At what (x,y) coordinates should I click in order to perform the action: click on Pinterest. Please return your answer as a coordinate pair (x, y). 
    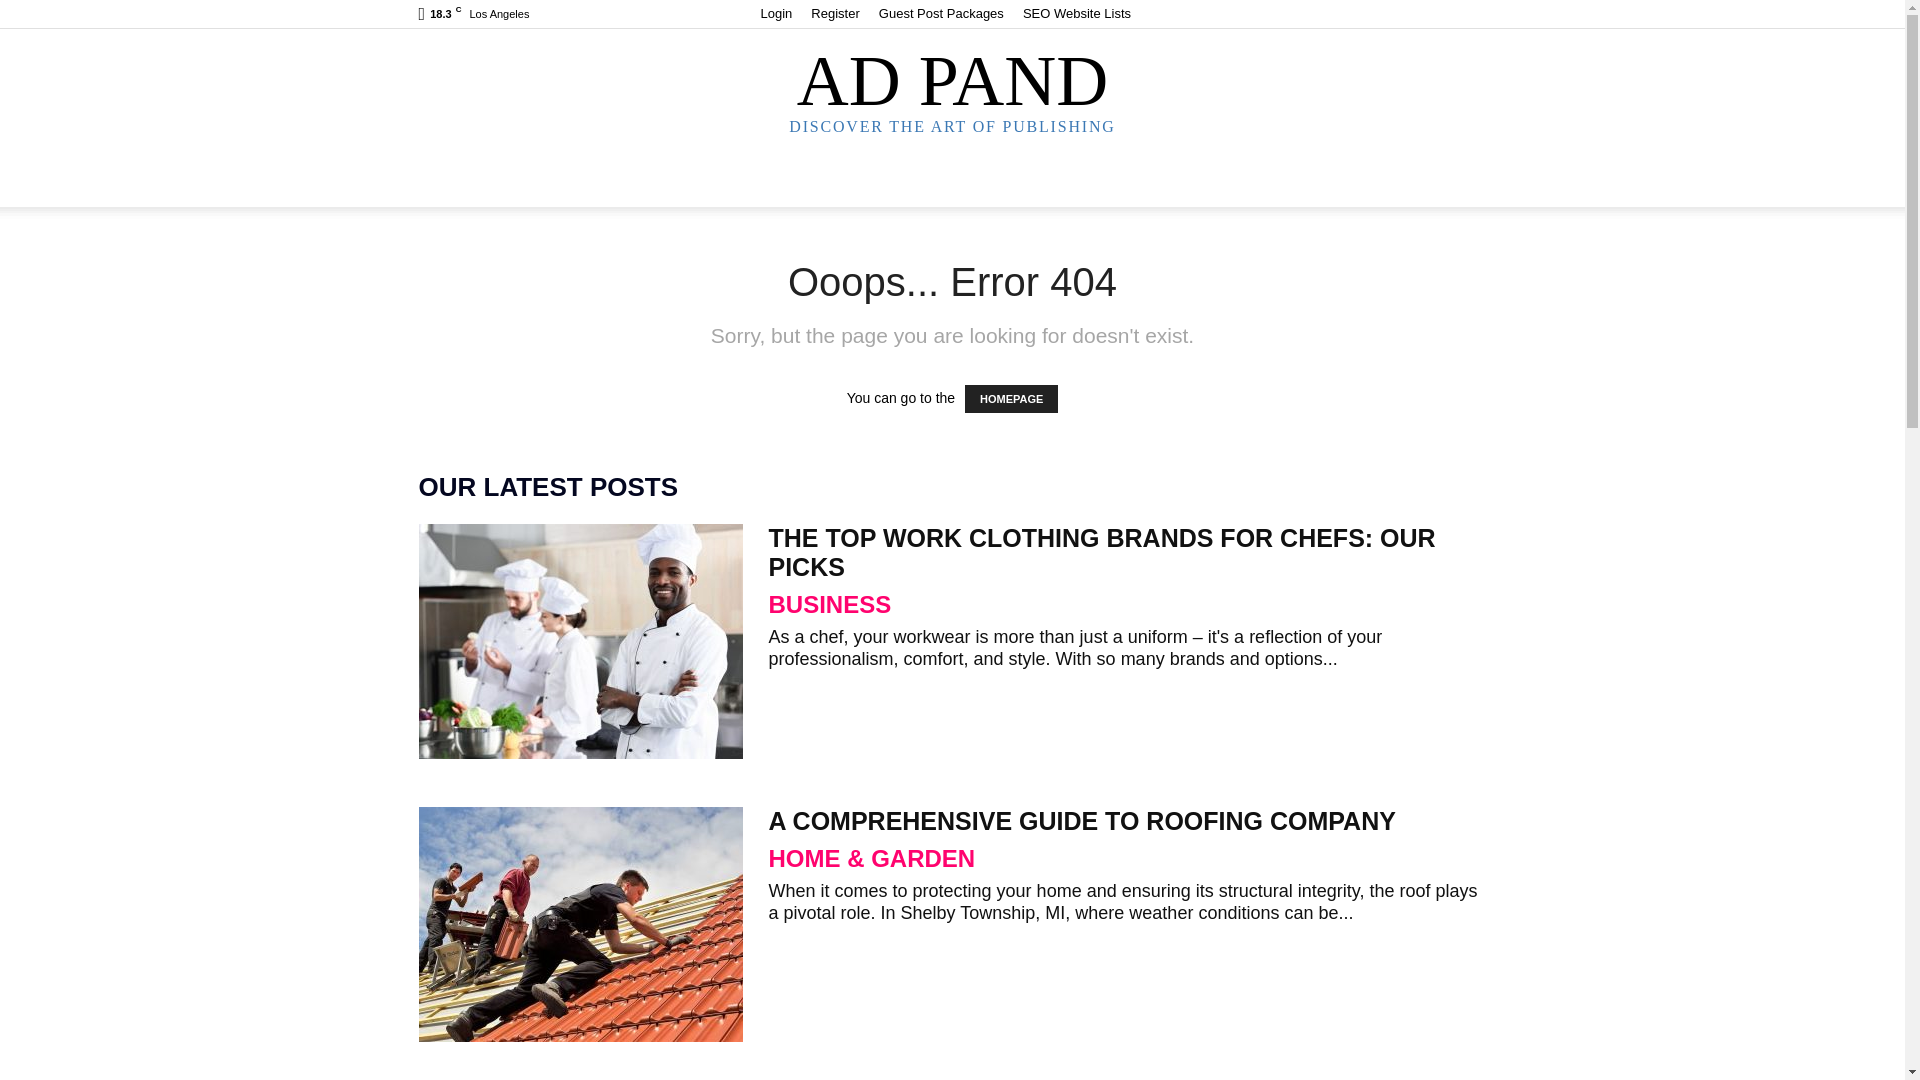
    Looking at the image, I should click on (1405, 14).